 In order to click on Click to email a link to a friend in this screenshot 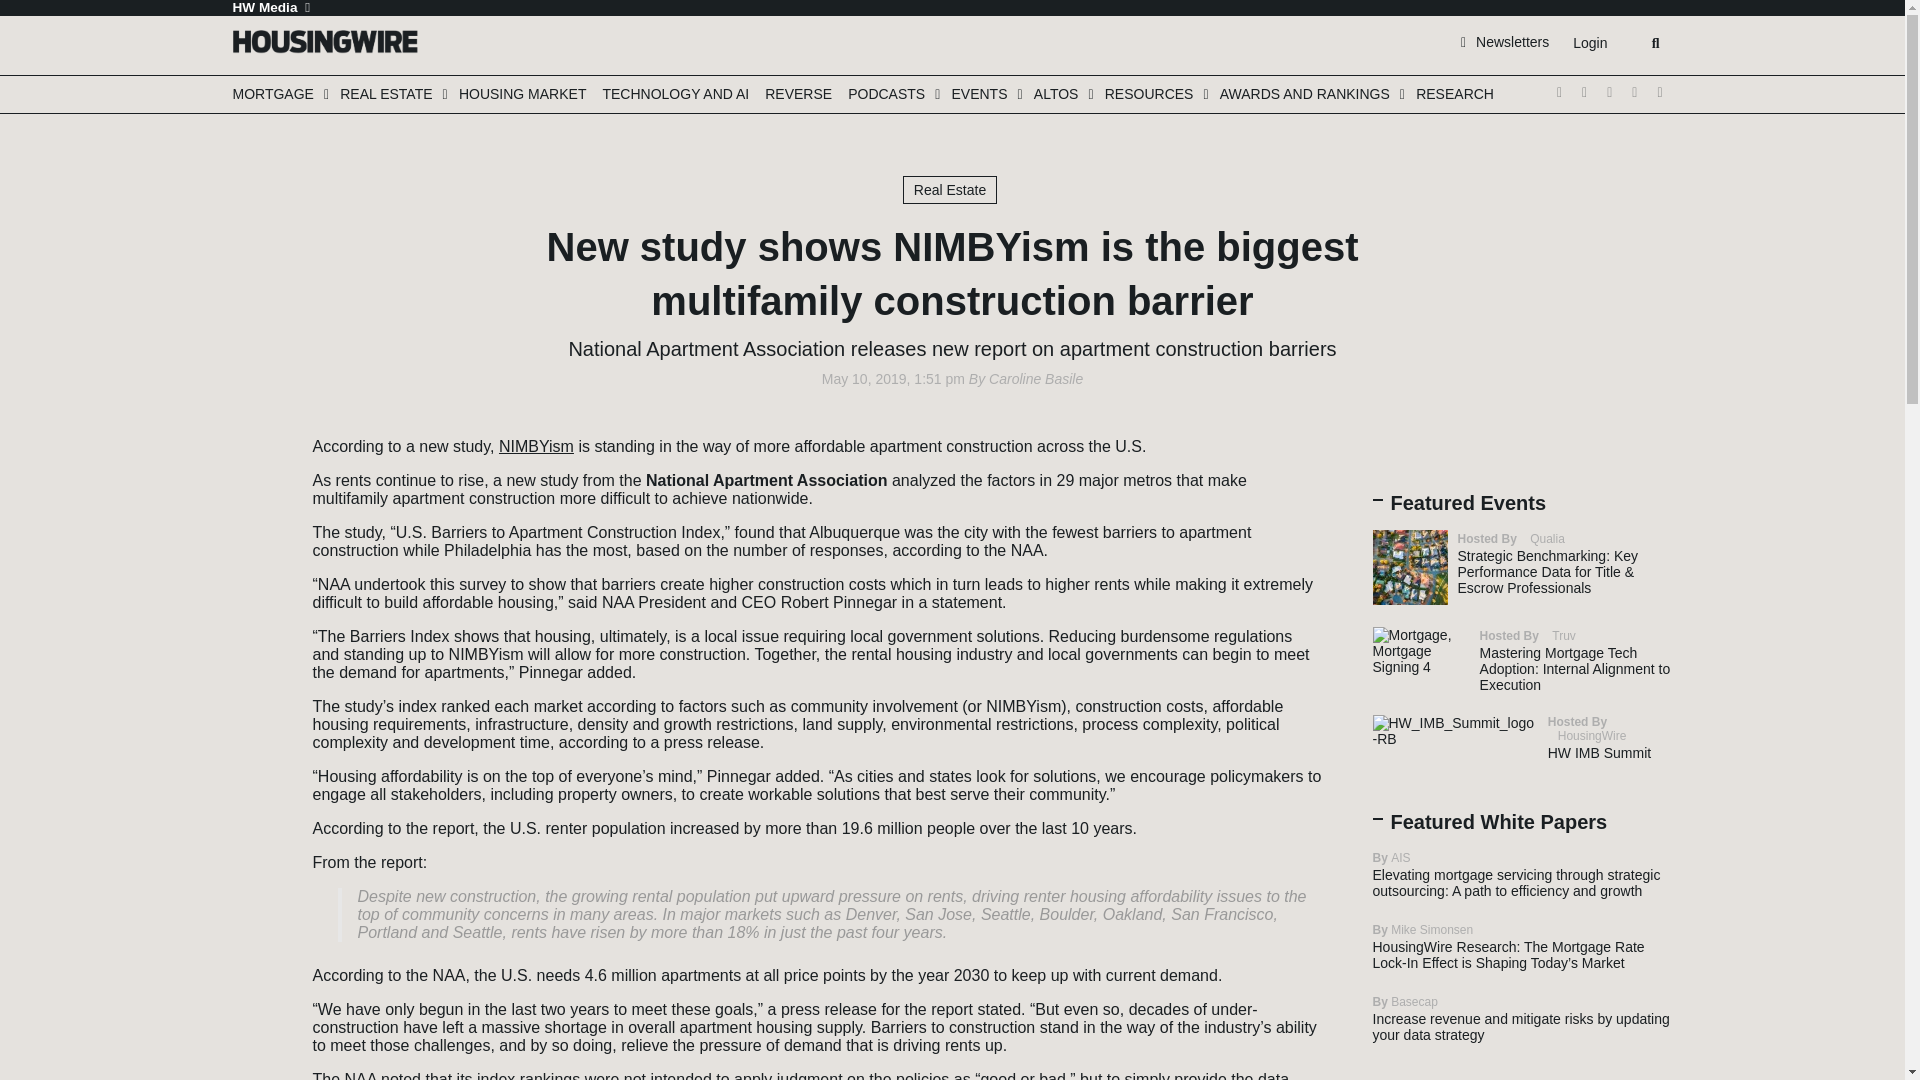, I will do `click(254, 530)`.